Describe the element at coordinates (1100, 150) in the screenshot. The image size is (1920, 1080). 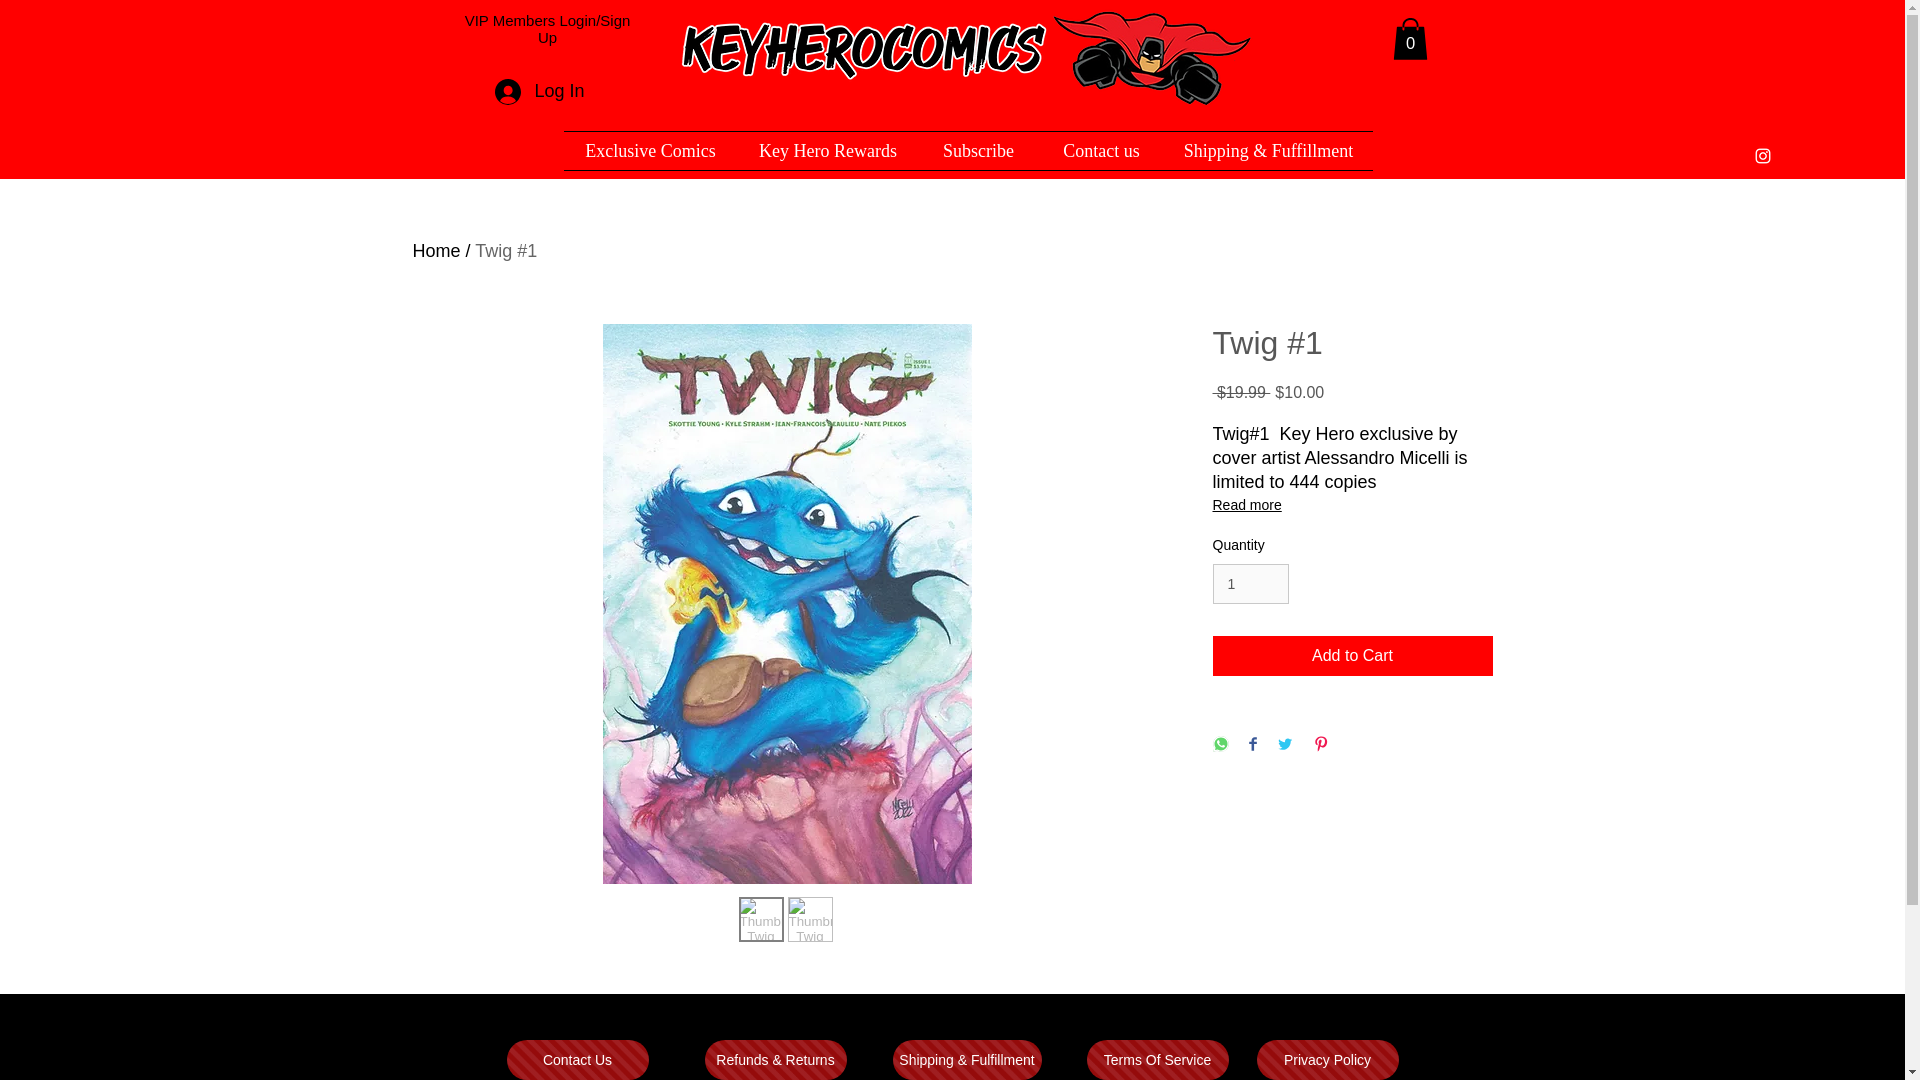
I see `Contact us` at that location.